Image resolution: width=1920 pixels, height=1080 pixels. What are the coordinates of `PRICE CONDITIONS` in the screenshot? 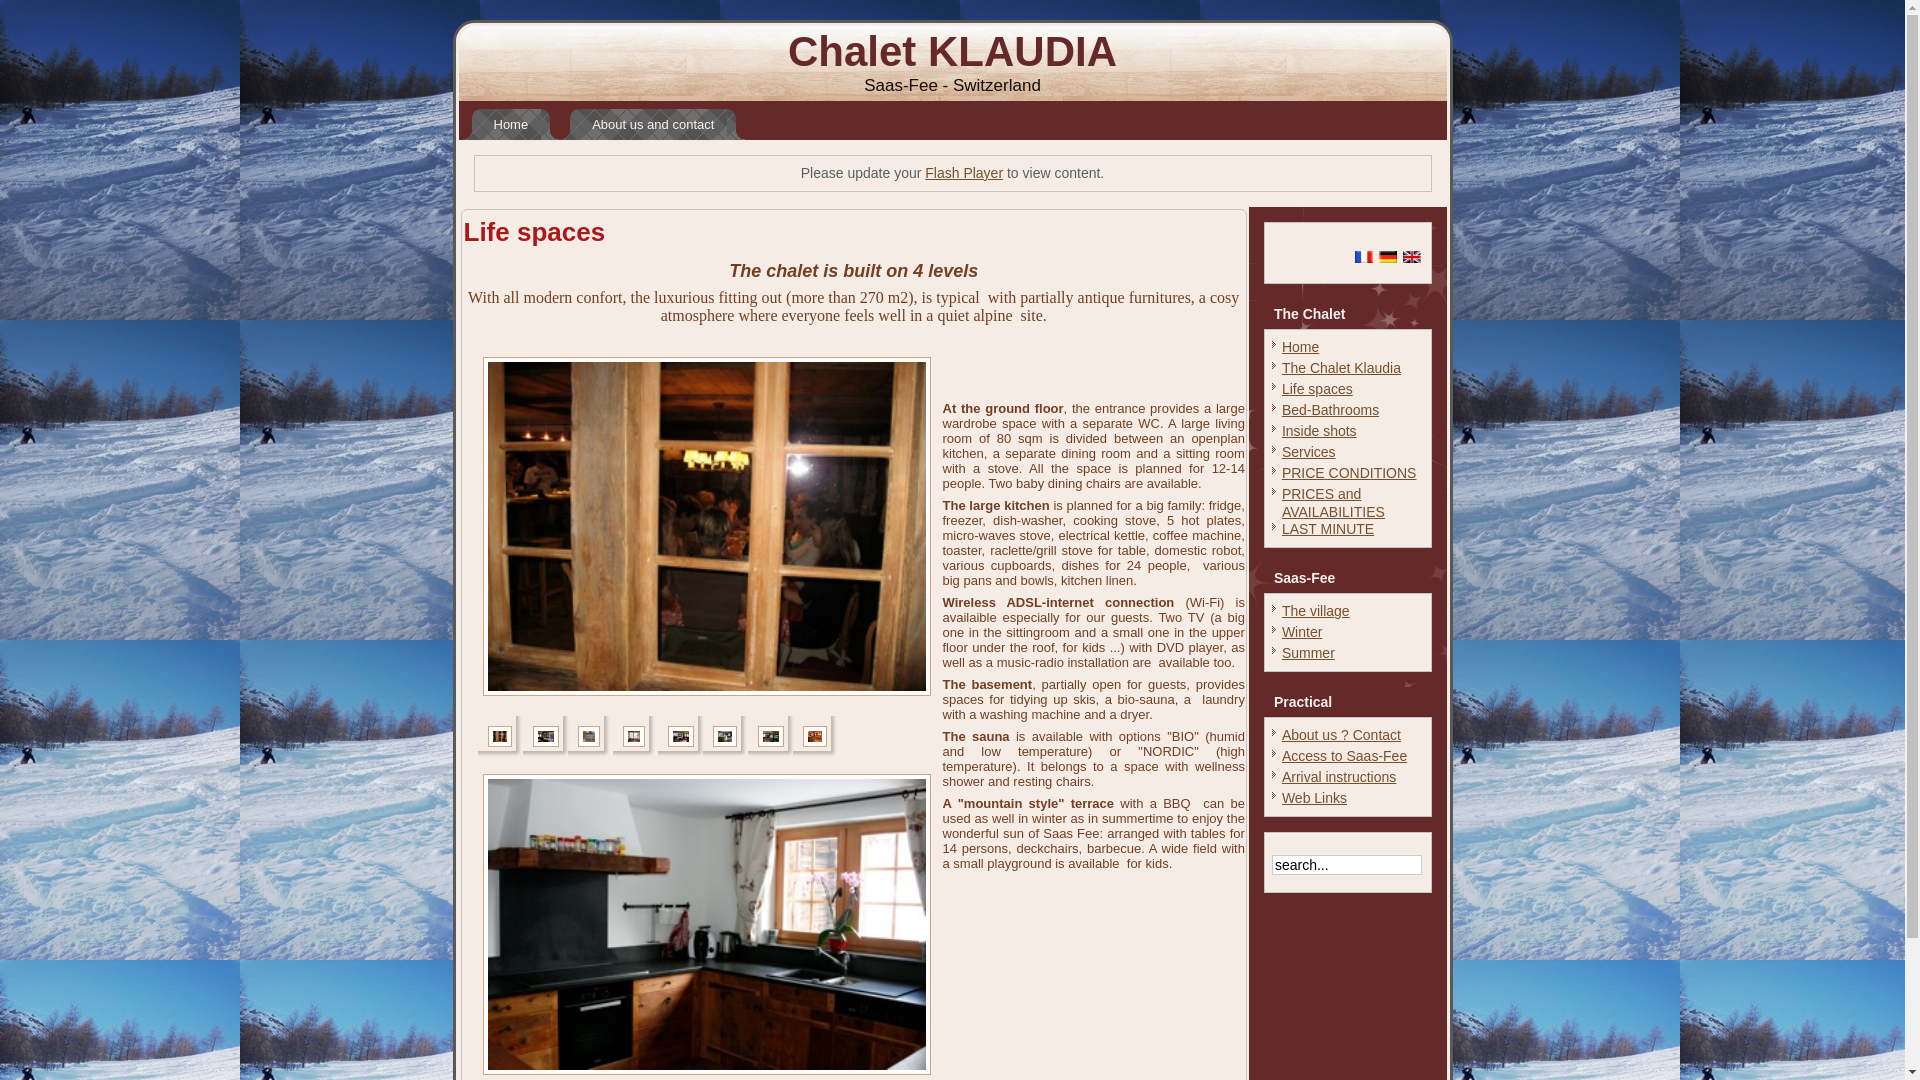 It's located at (1350, 473).